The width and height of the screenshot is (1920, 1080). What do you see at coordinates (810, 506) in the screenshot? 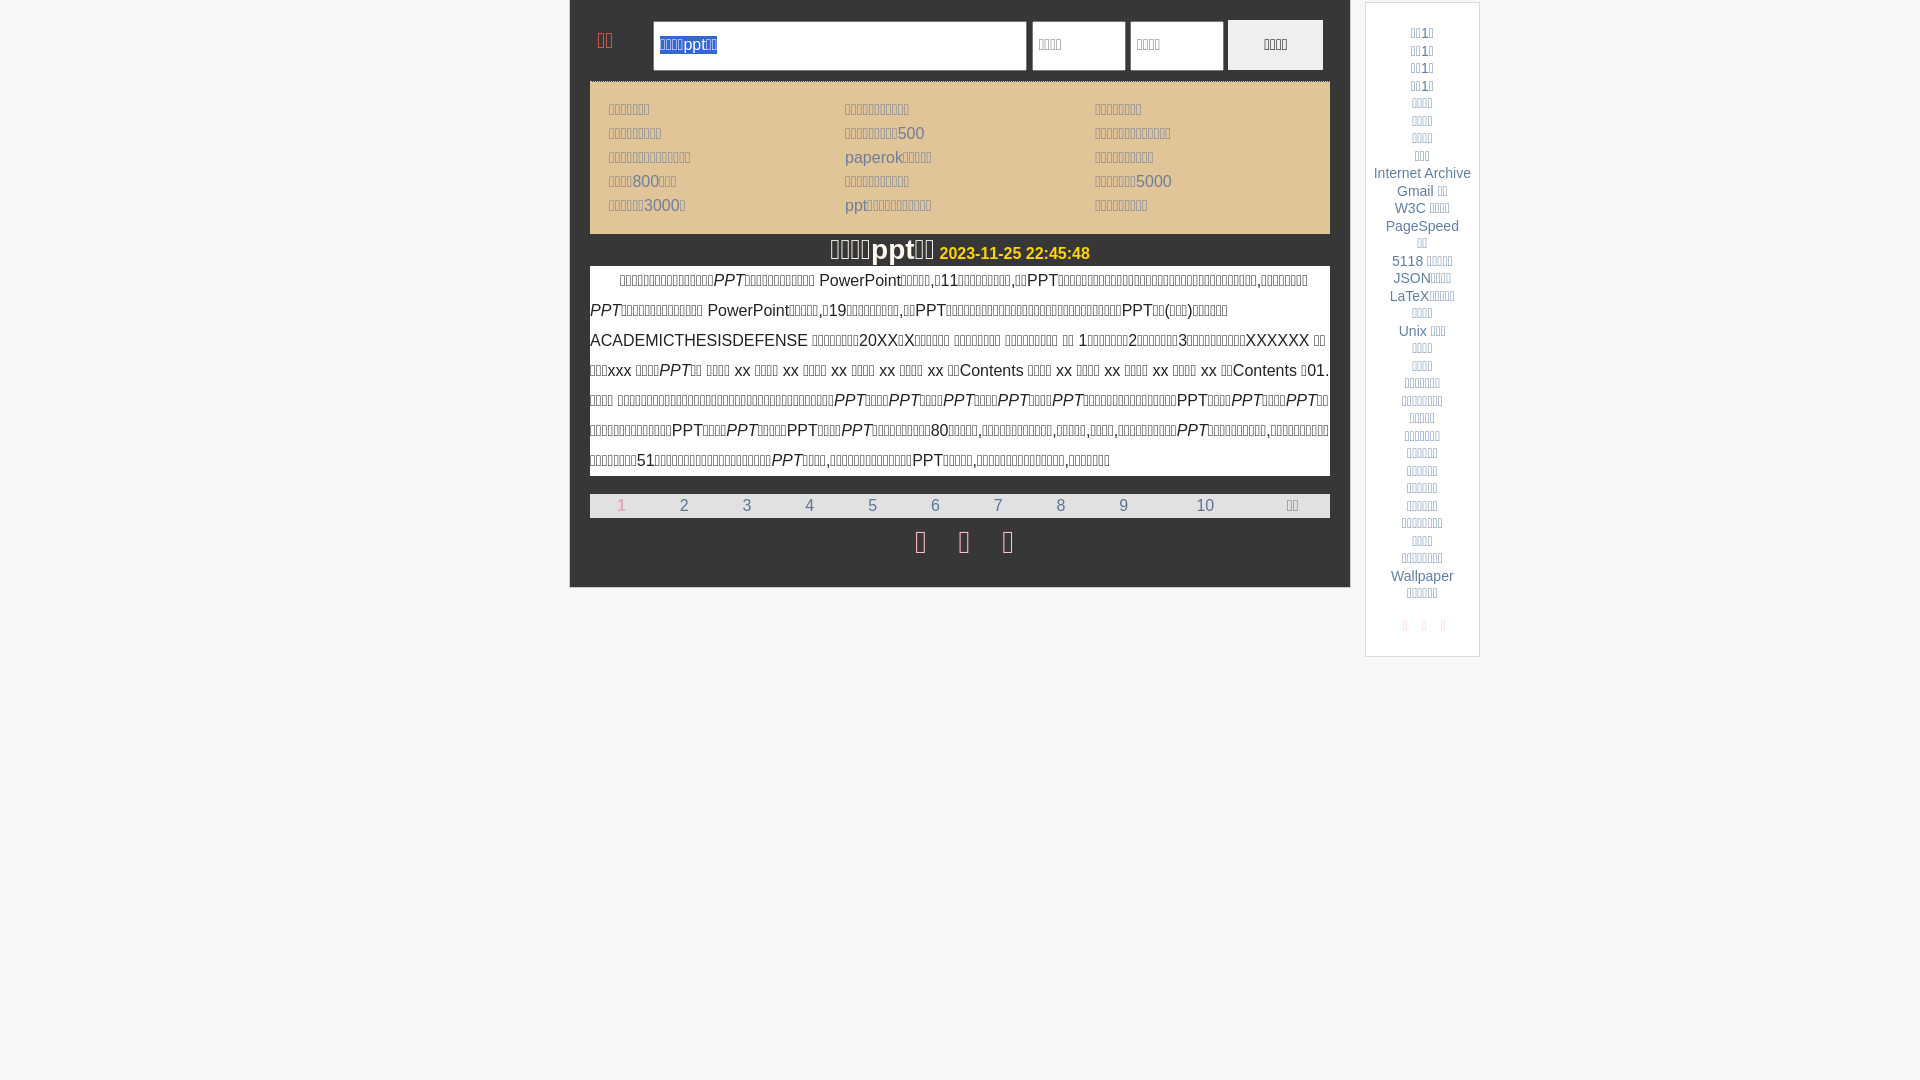
I see `4` at bounding box center [810, 506].